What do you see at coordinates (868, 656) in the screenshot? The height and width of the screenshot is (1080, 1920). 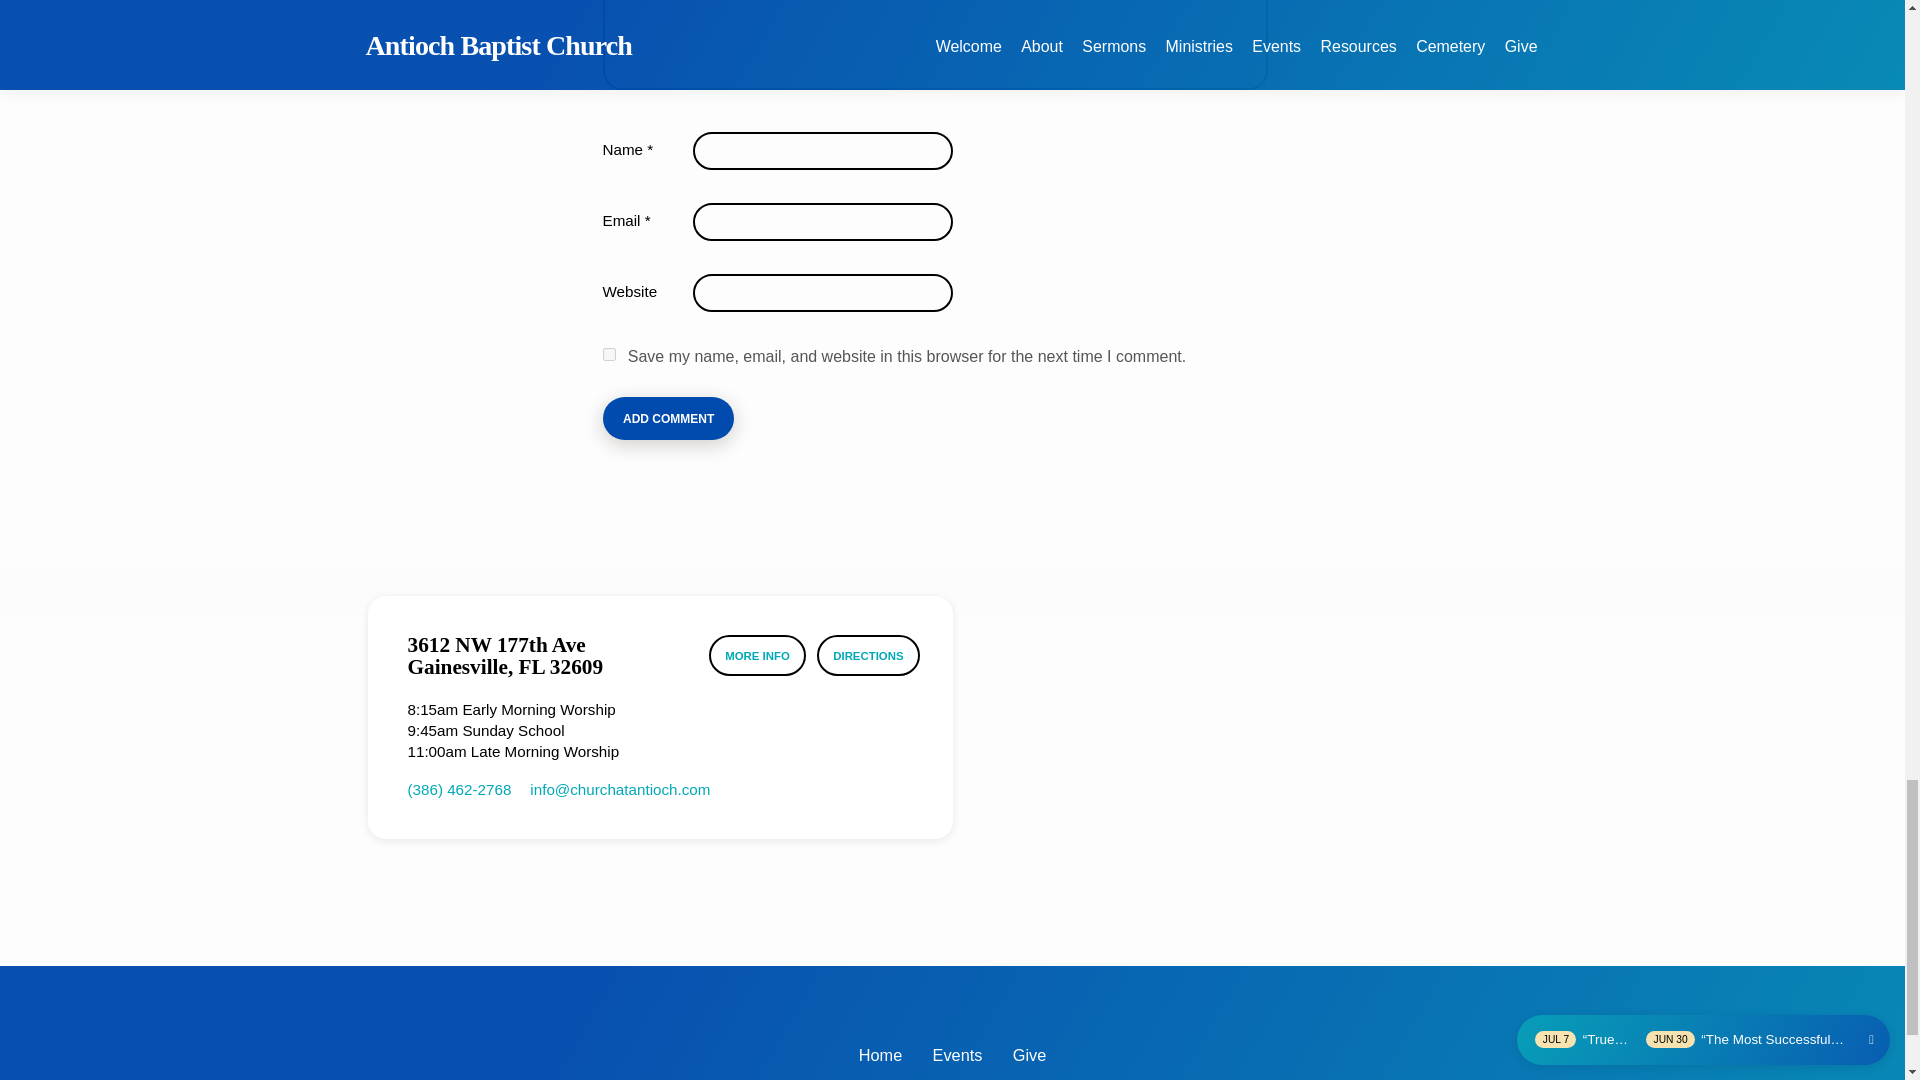 I see `DIRECTIONS` at bounding box center [868, 656].